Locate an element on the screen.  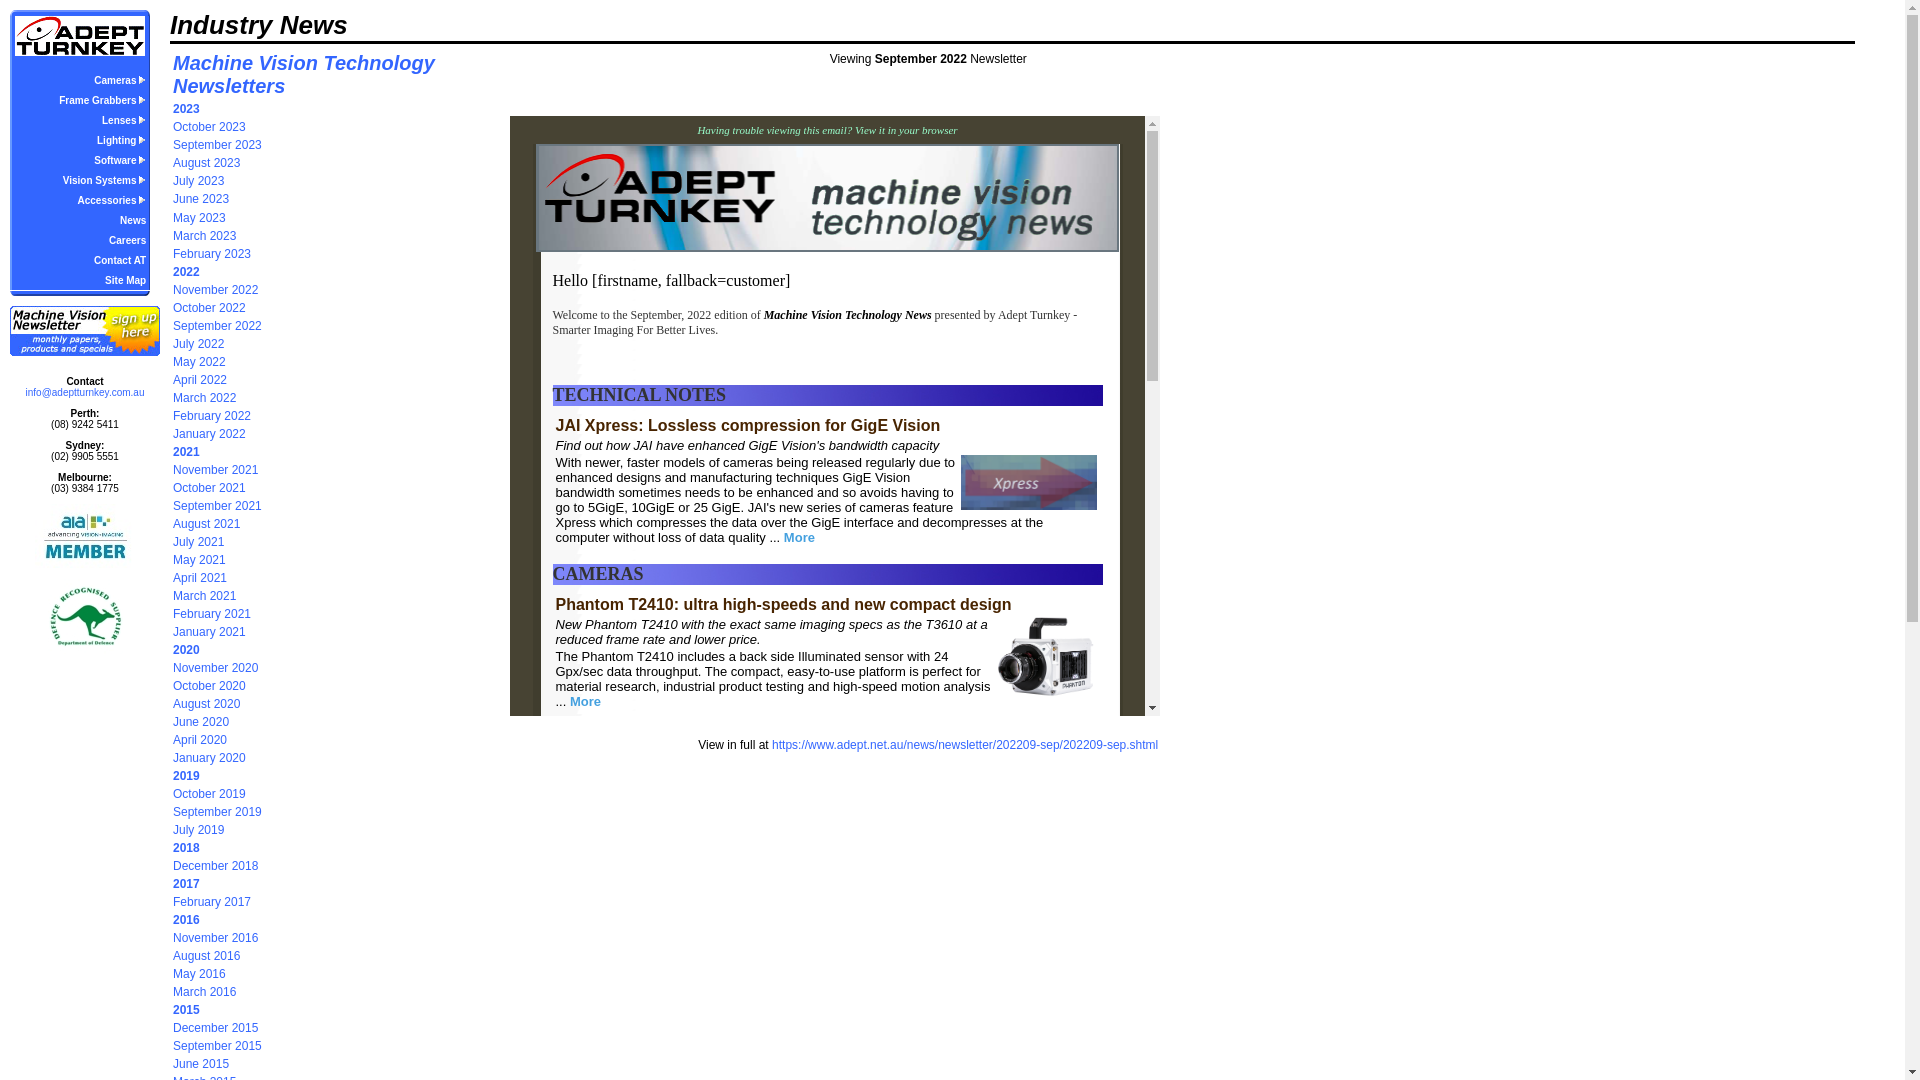
2020 is located at coordinates (186, 650).